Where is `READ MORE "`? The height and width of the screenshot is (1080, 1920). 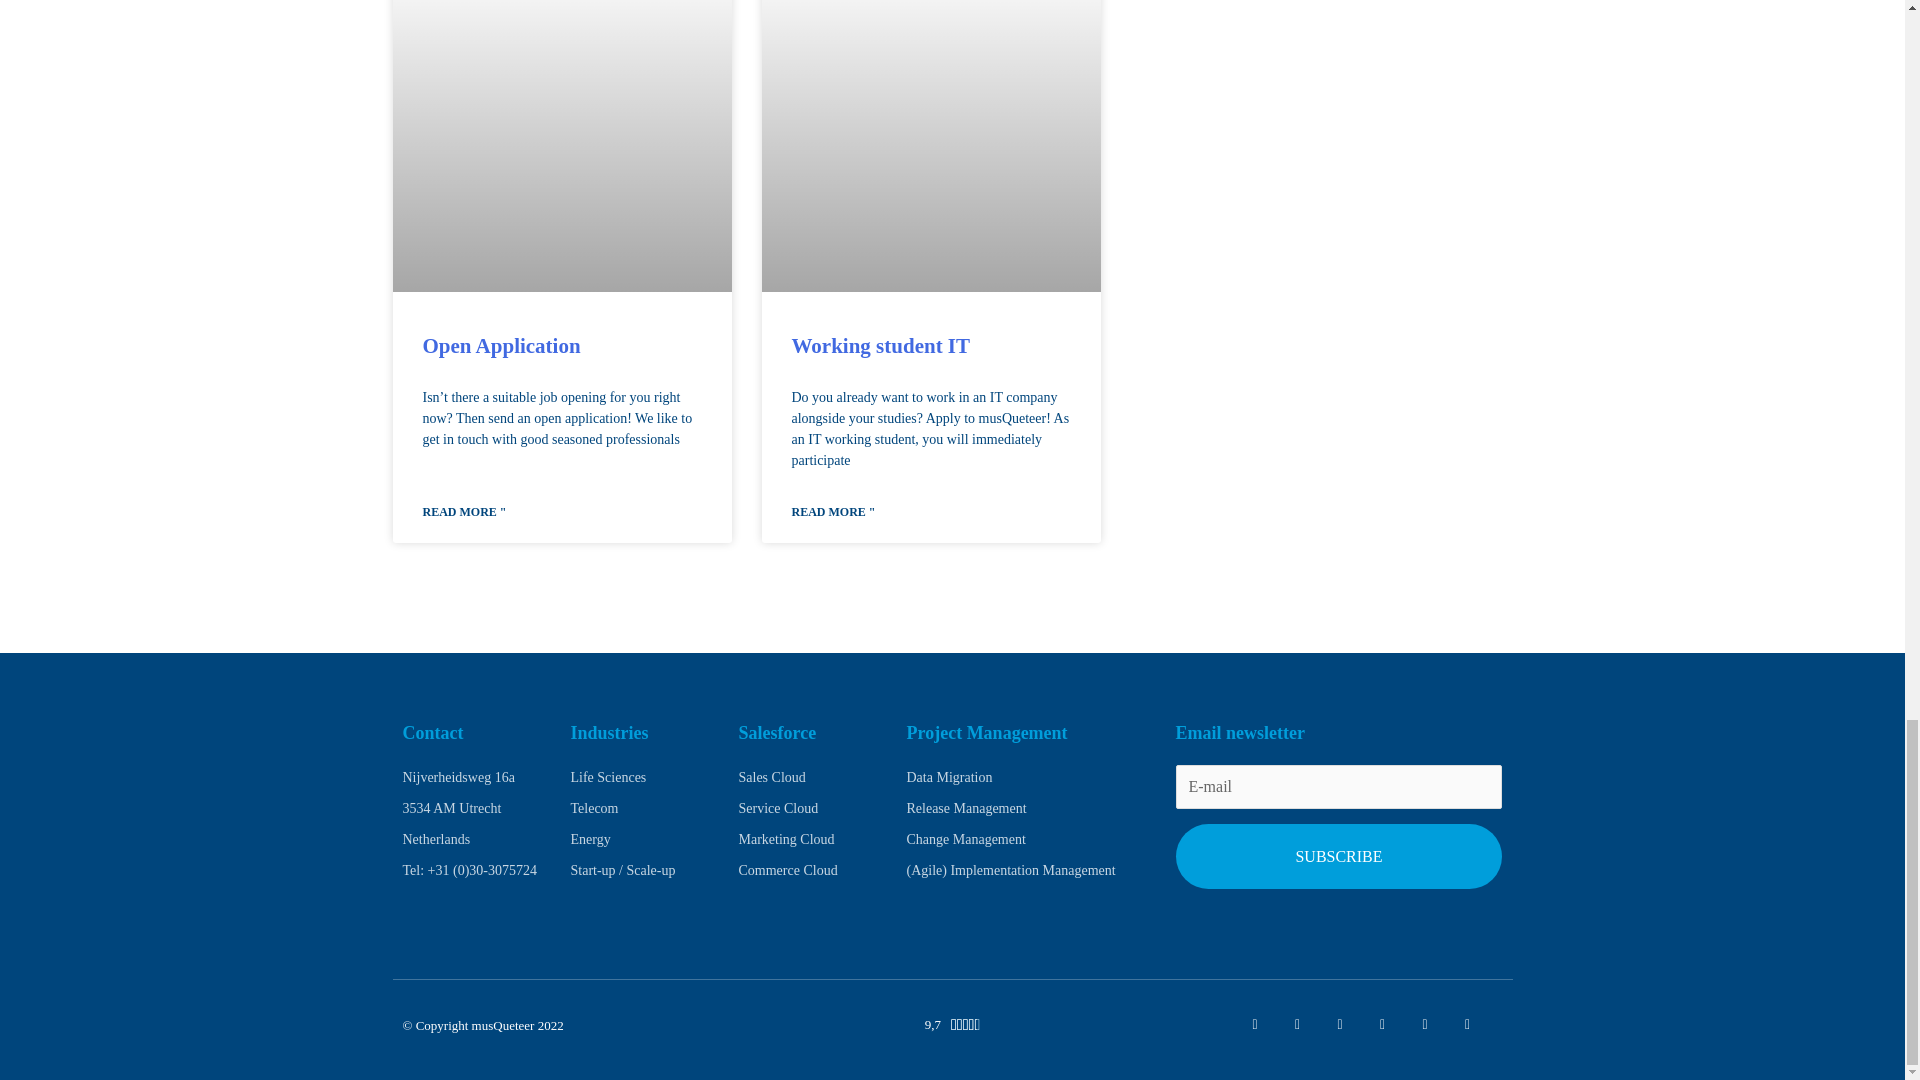
READ MORE " is located at coordinates (464, 512).